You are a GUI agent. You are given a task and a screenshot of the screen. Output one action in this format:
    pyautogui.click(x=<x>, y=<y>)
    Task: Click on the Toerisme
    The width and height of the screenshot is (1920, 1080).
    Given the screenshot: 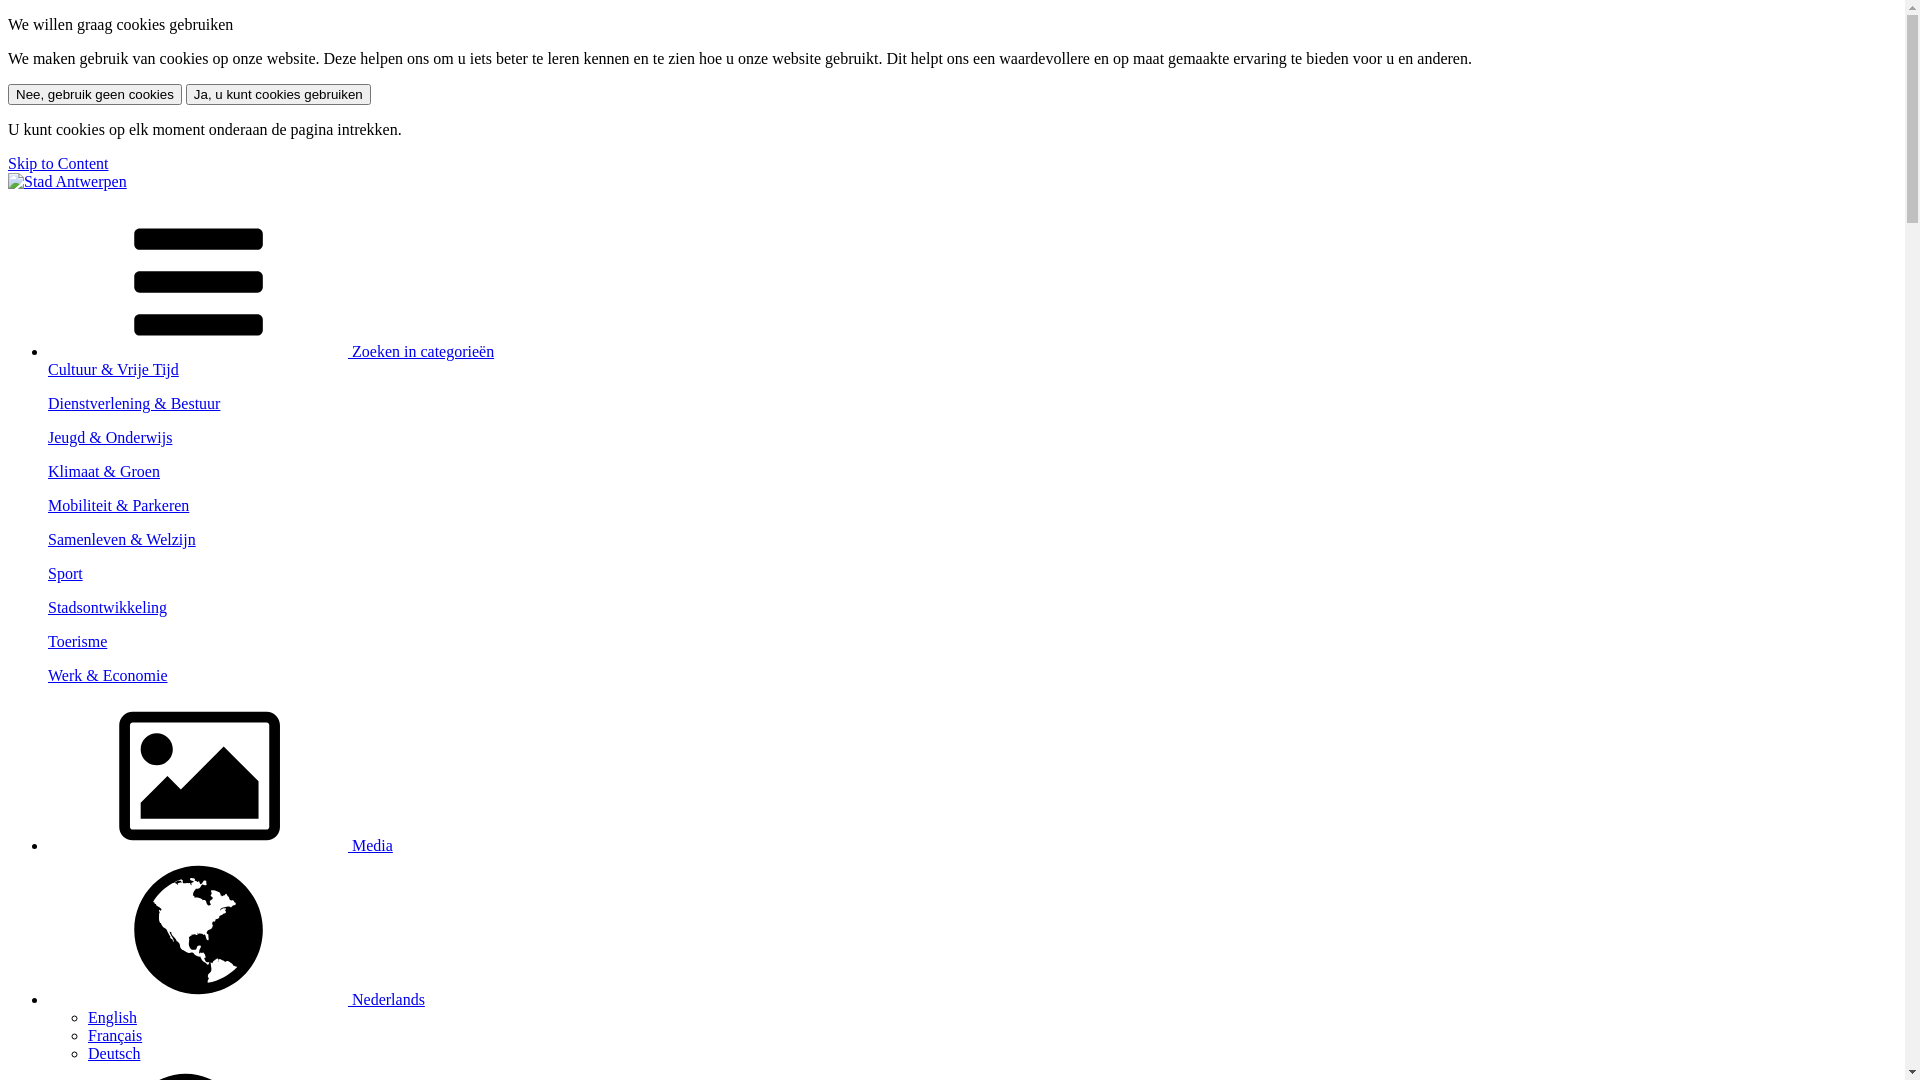 What is the action you would take?
    pyautogui.click(x=972, y=650)
    